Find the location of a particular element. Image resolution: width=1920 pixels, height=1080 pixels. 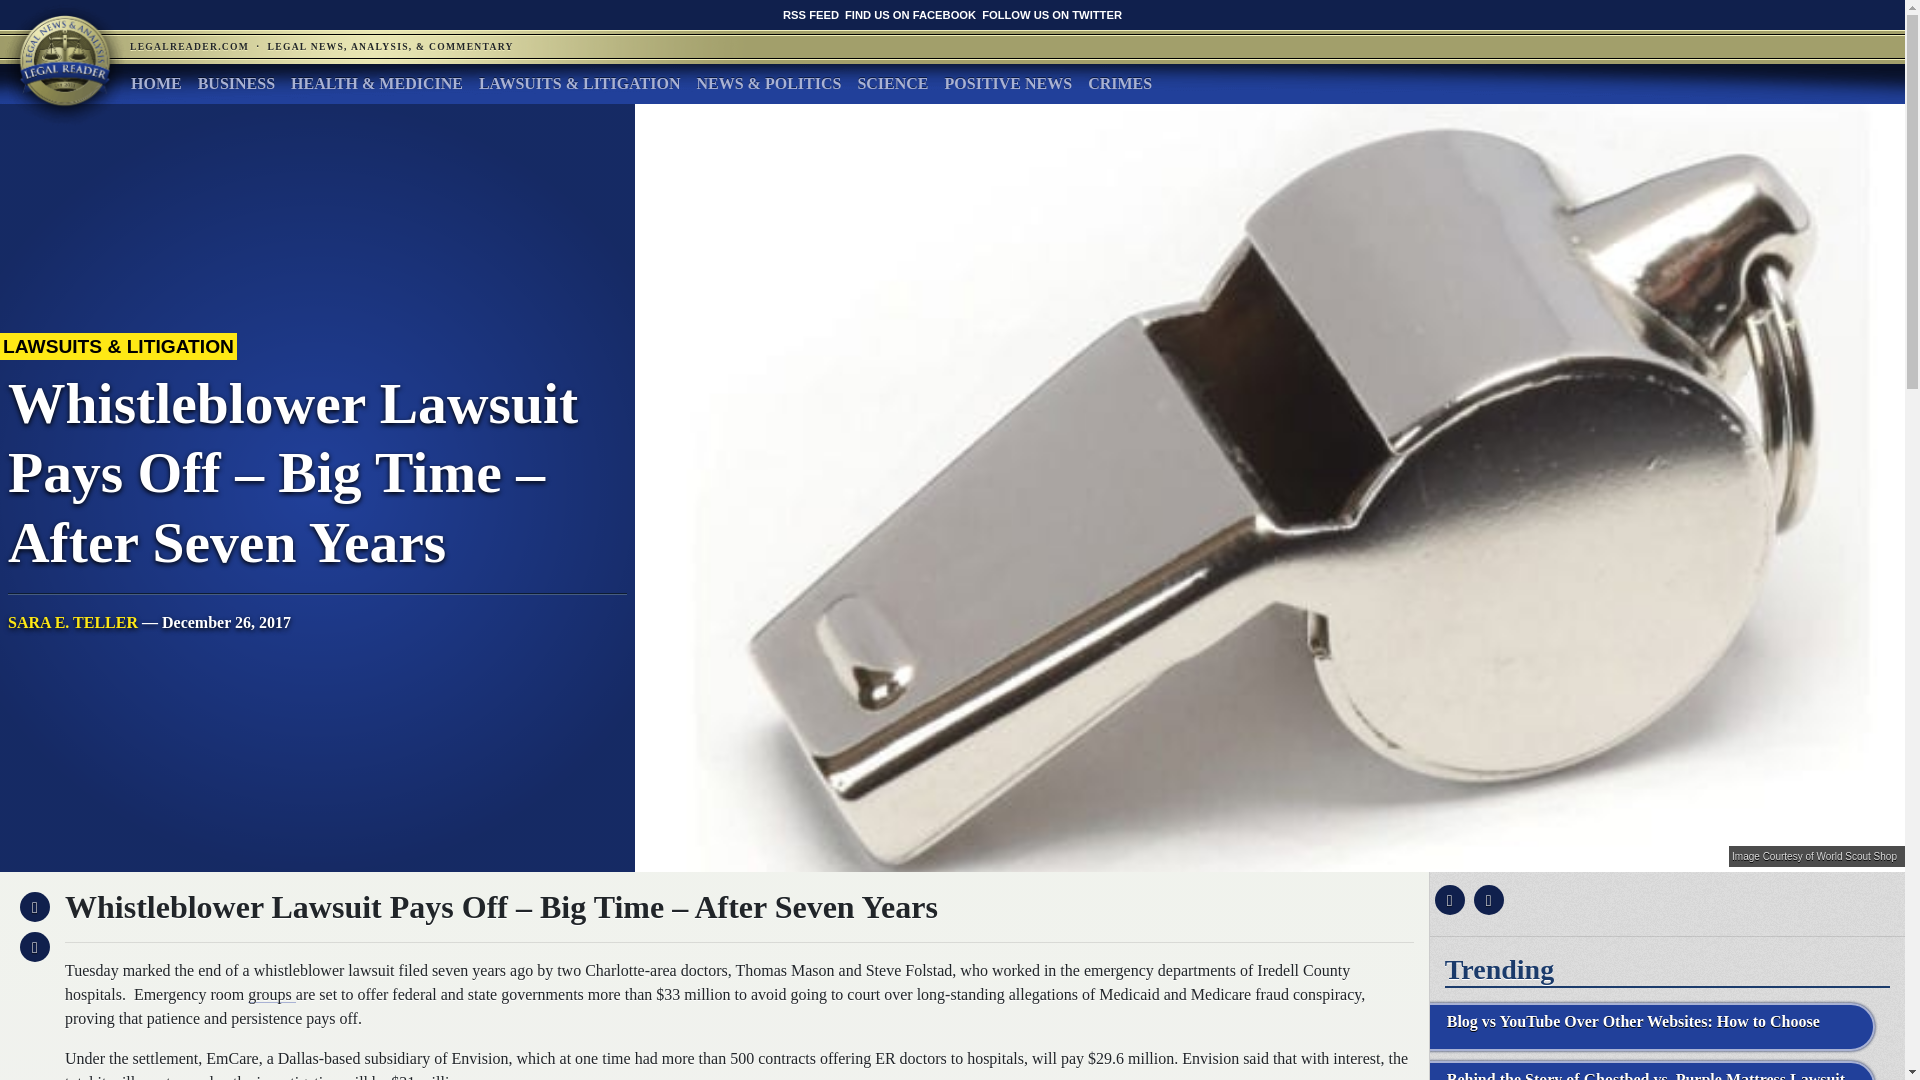

Crimes is located at coordinates (1119, 83).